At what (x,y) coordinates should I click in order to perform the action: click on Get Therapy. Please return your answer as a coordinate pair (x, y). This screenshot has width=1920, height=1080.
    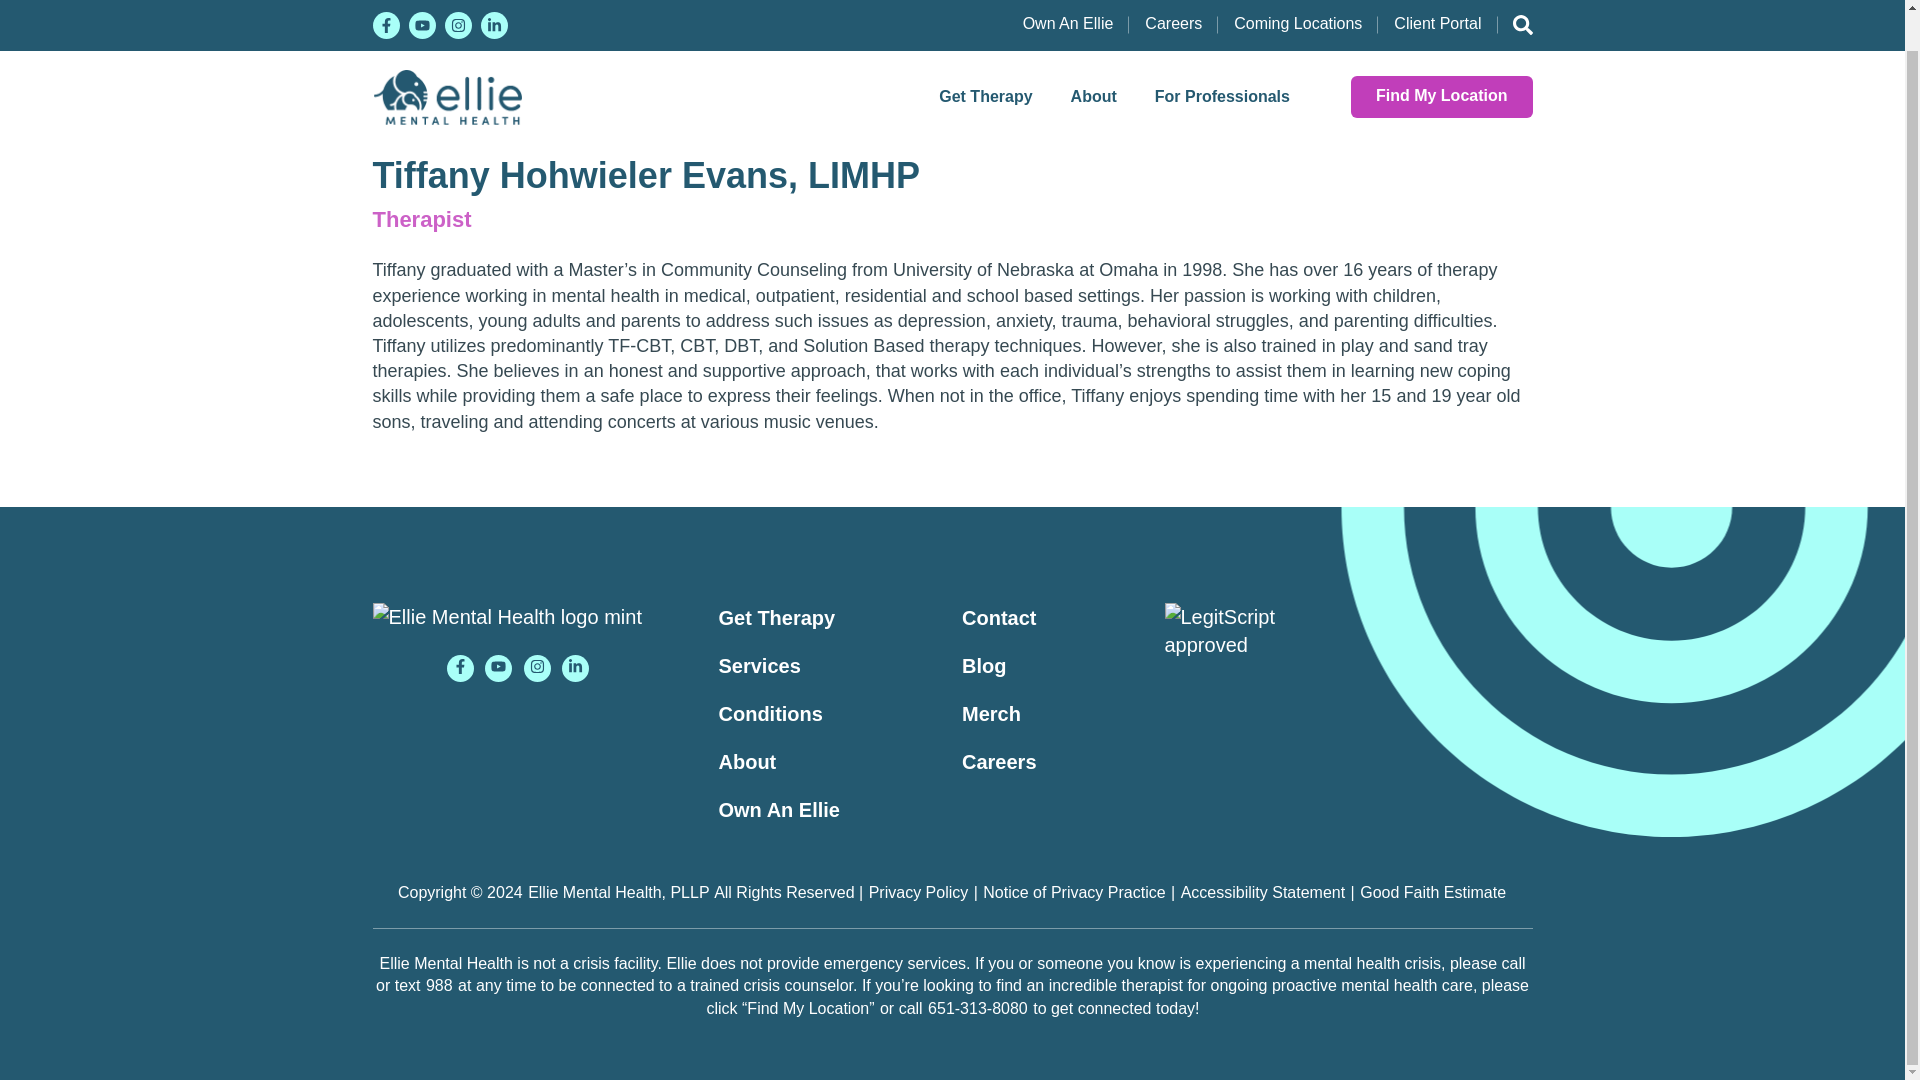
    Looking at the image, I should click on (984, 58).